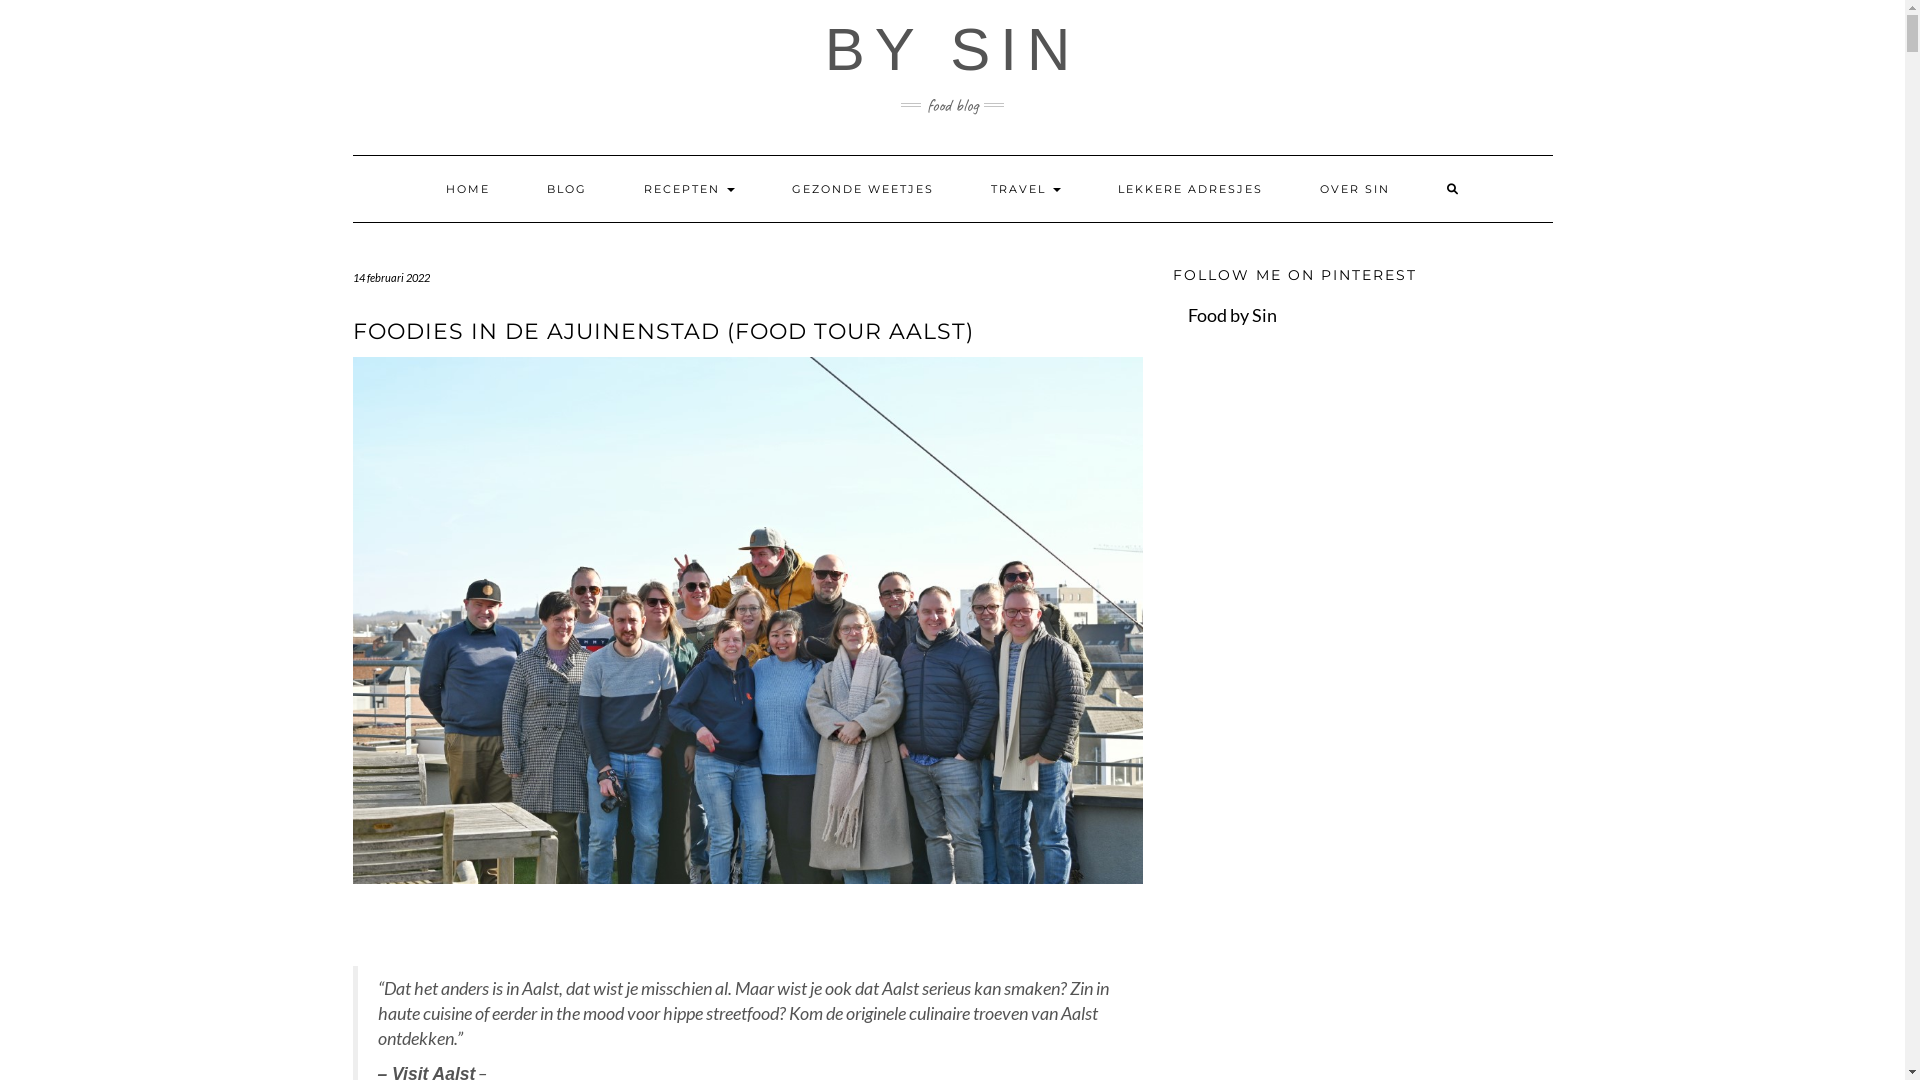 The image size is (1920, 1080). I want to click on TRAVEL, so click(1026, 188).